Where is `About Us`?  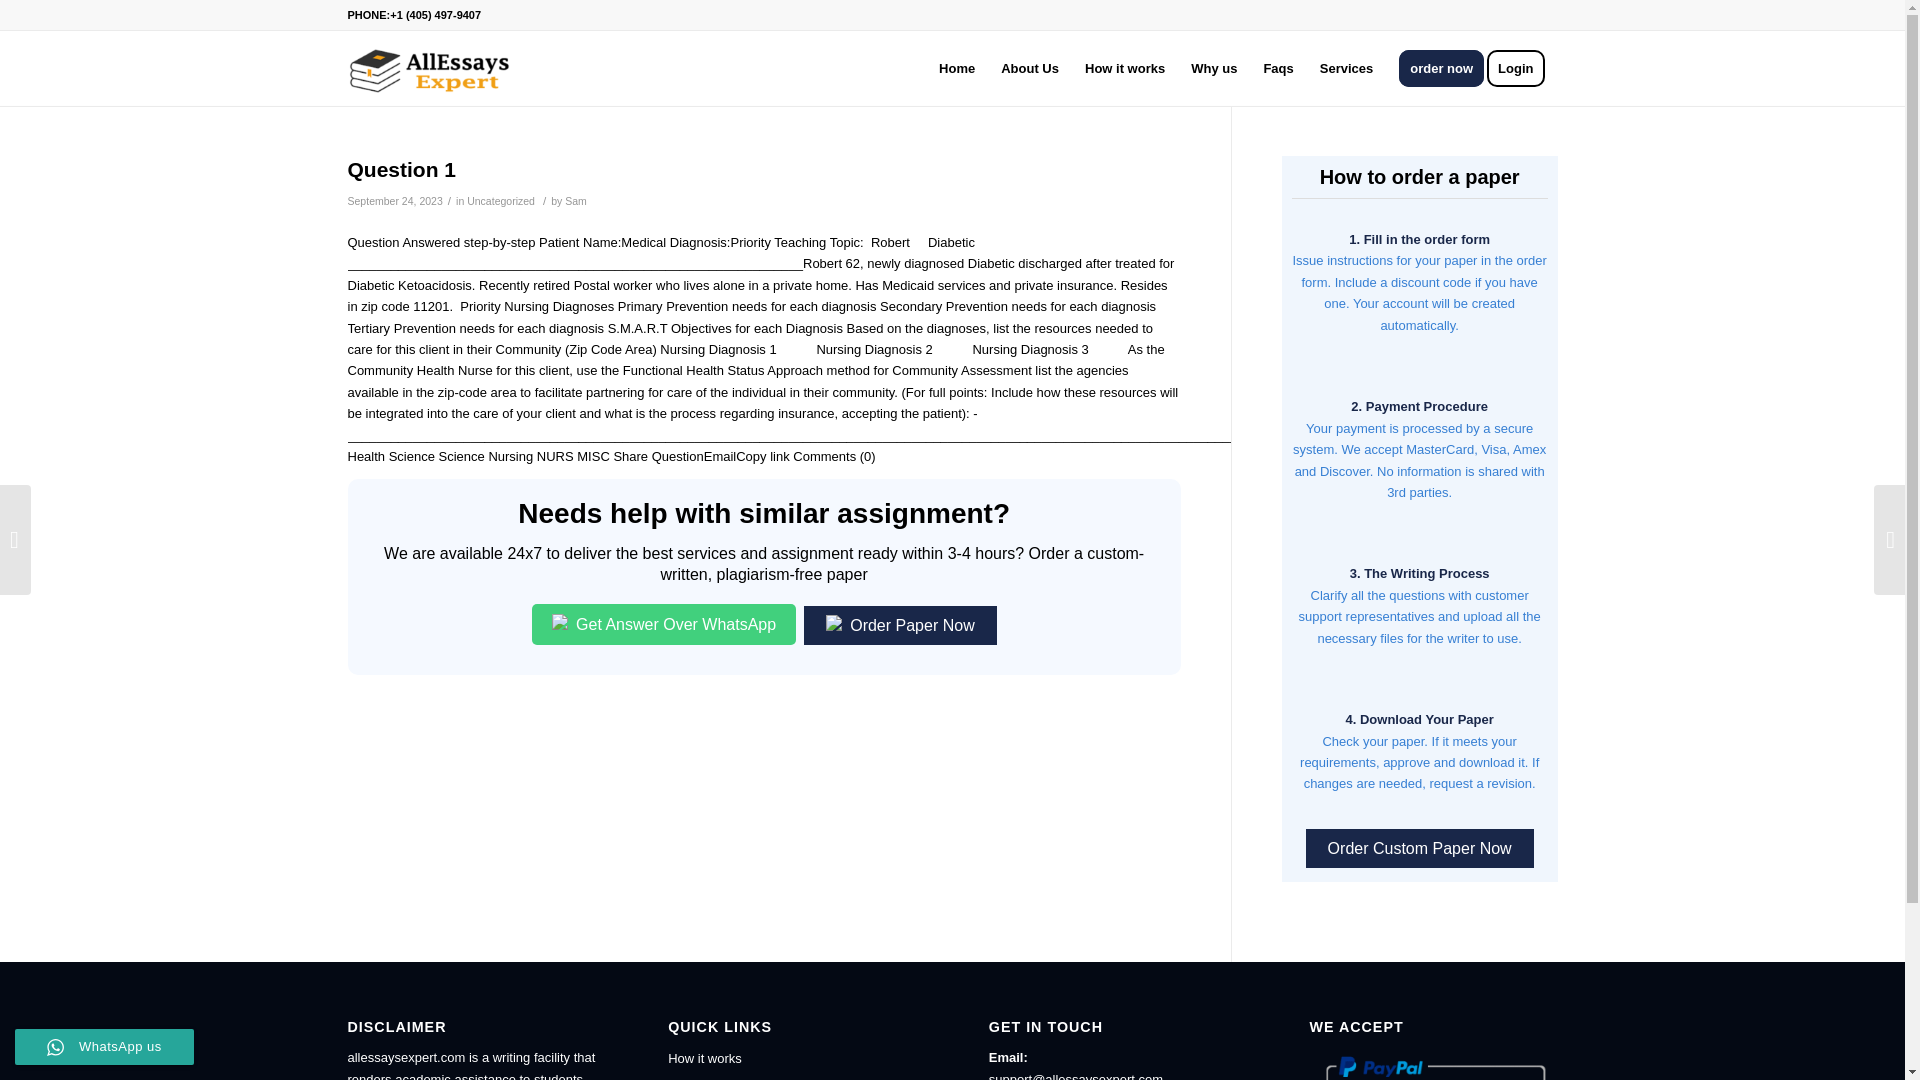
About Us is located at coordinates (1030, 68).